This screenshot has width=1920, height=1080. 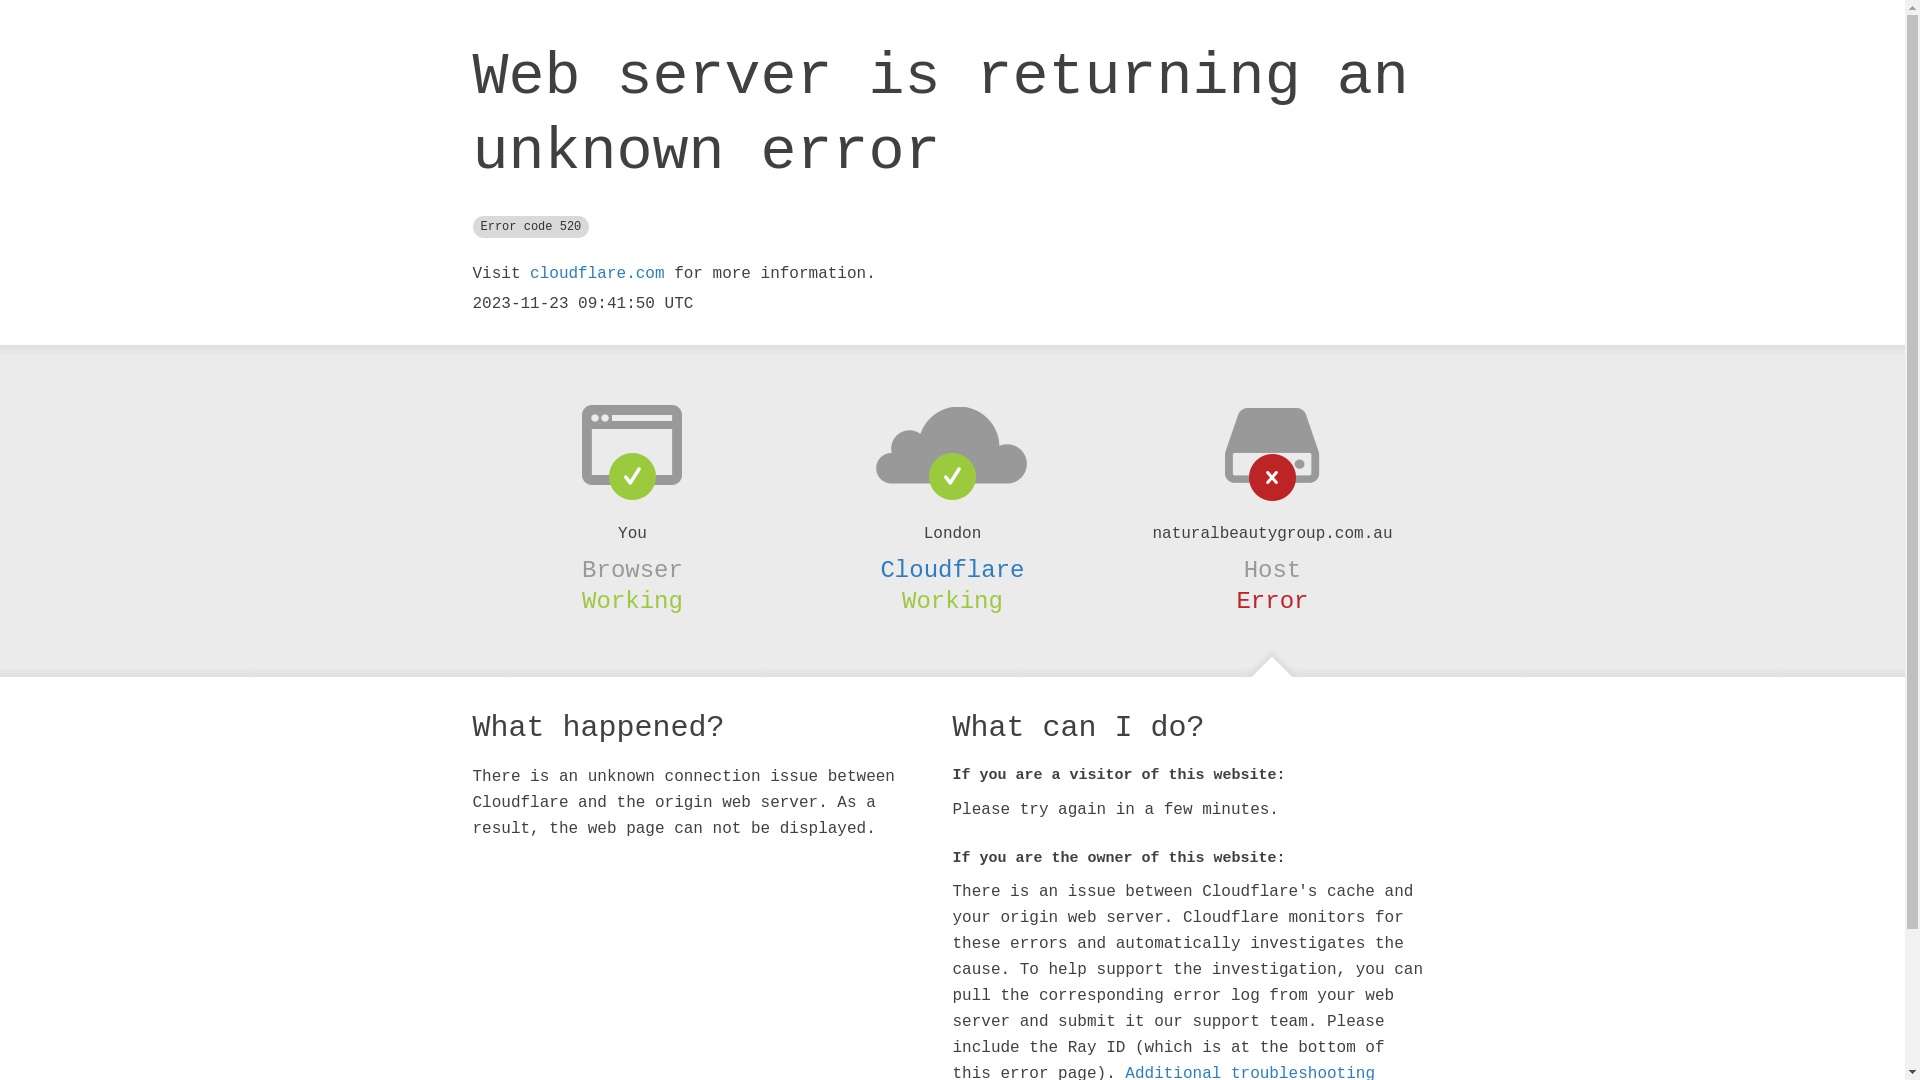 I want to click on cloudflare.com, so click(x=597, y=274).